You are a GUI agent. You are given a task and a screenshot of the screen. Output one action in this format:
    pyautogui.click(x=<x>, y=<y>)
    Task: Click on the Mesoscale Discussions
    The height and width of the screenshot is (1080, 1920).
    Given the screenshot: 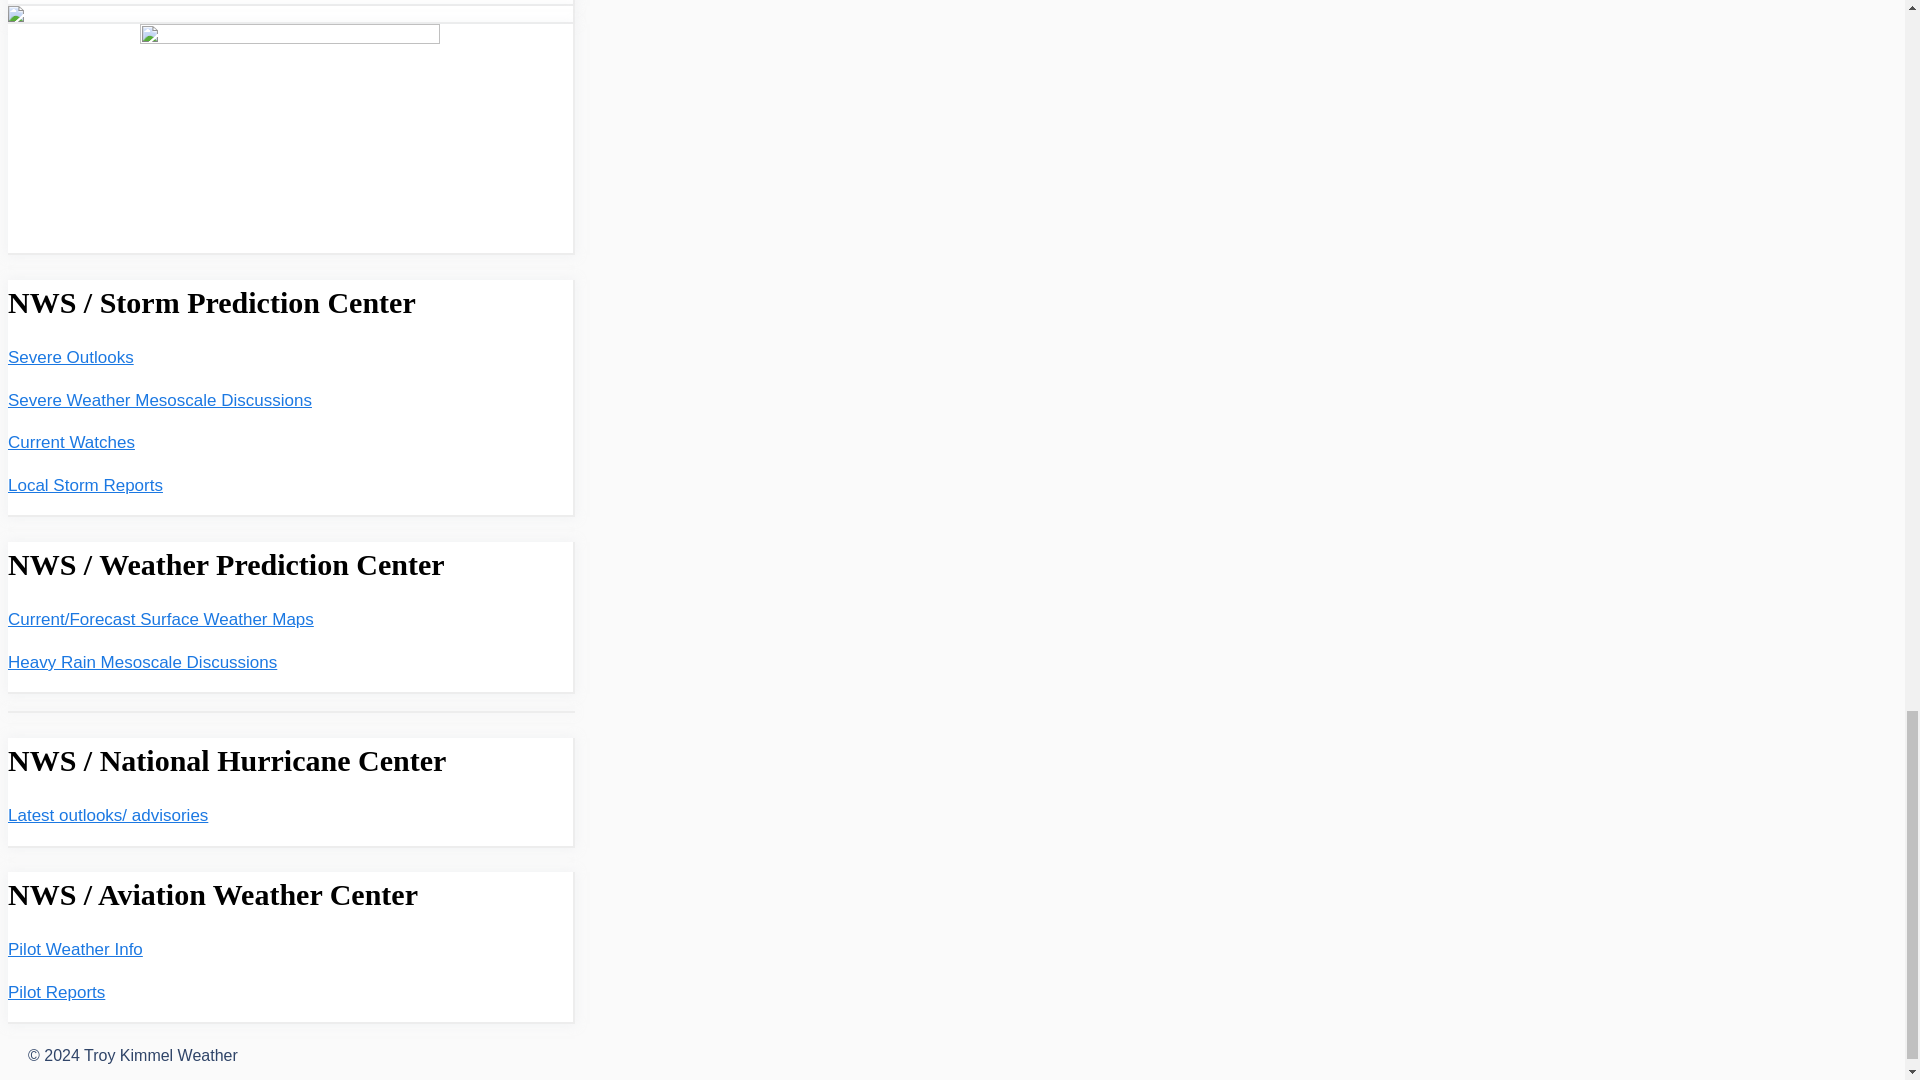 What is the action you would take?
    pyautogui.click(x=159, y=400)
    